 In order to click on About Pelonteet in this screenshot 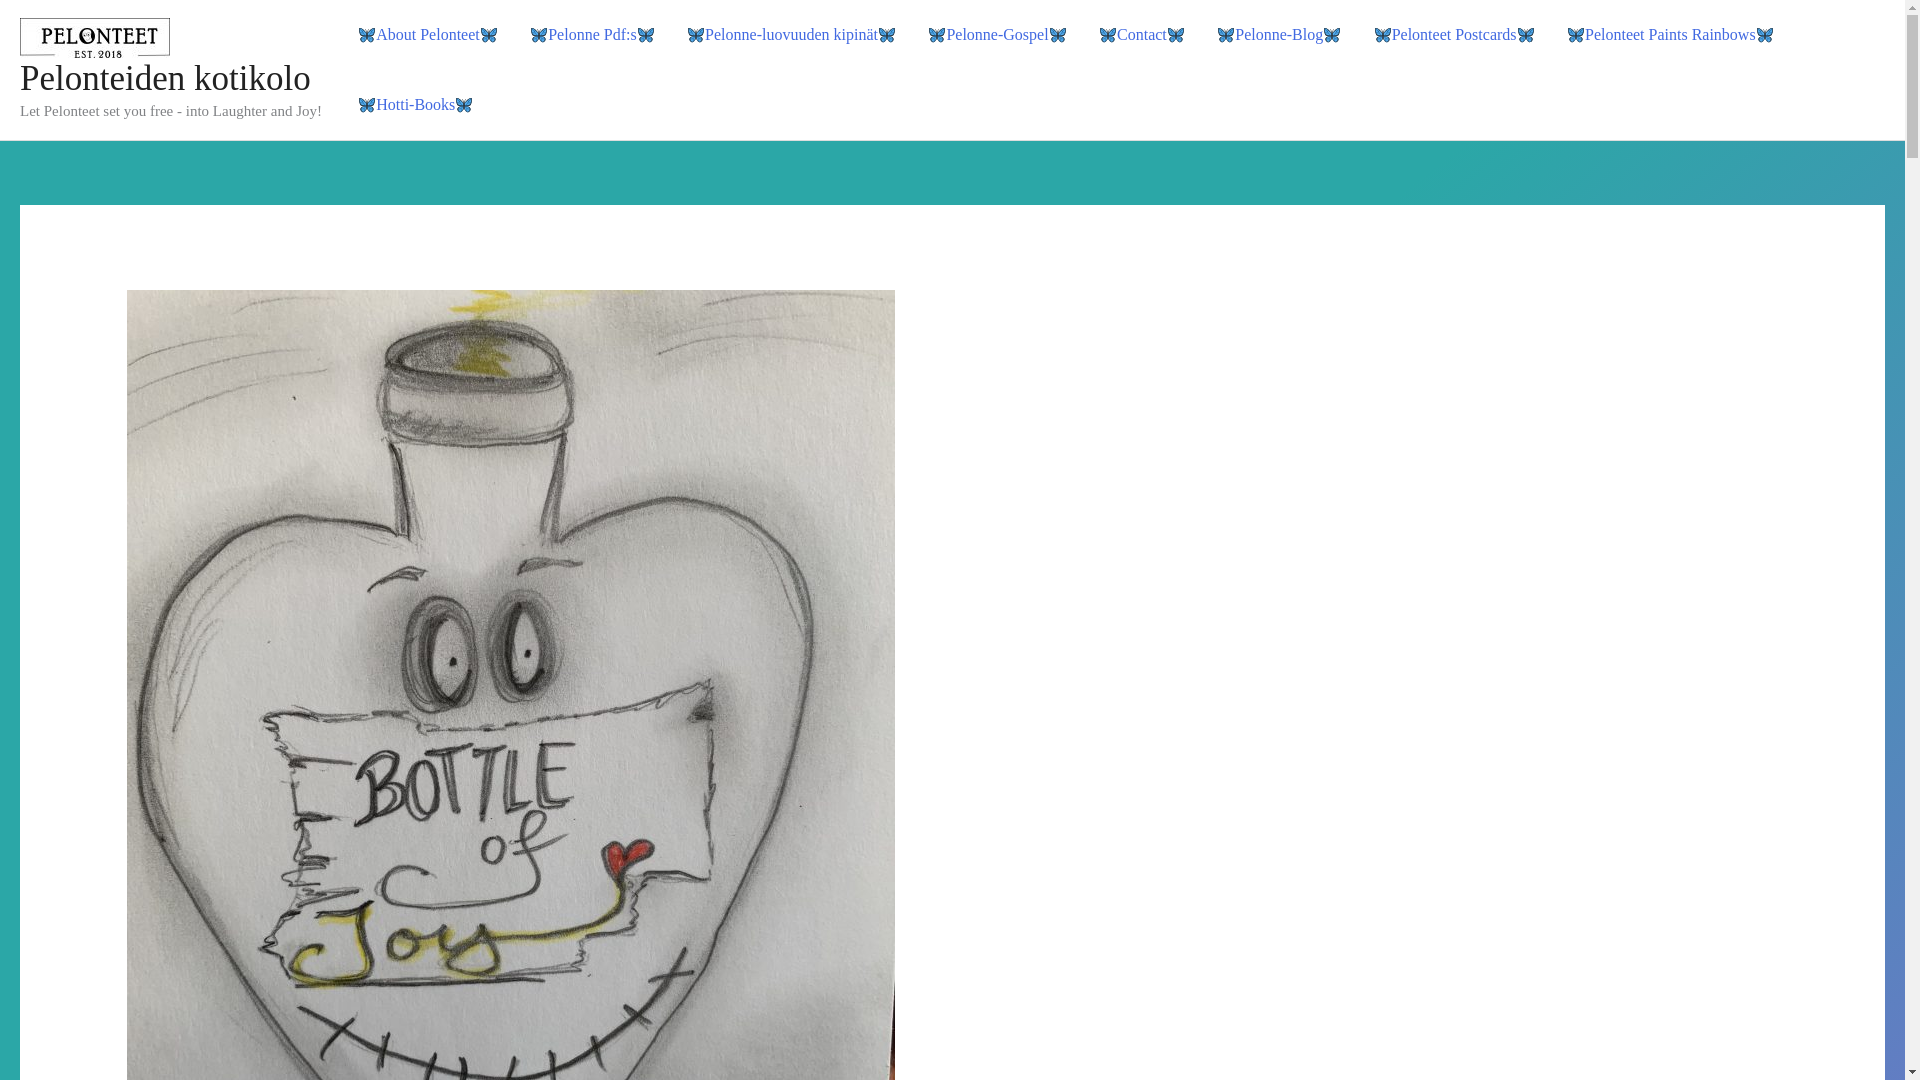, I will do `click(428, 35)`.